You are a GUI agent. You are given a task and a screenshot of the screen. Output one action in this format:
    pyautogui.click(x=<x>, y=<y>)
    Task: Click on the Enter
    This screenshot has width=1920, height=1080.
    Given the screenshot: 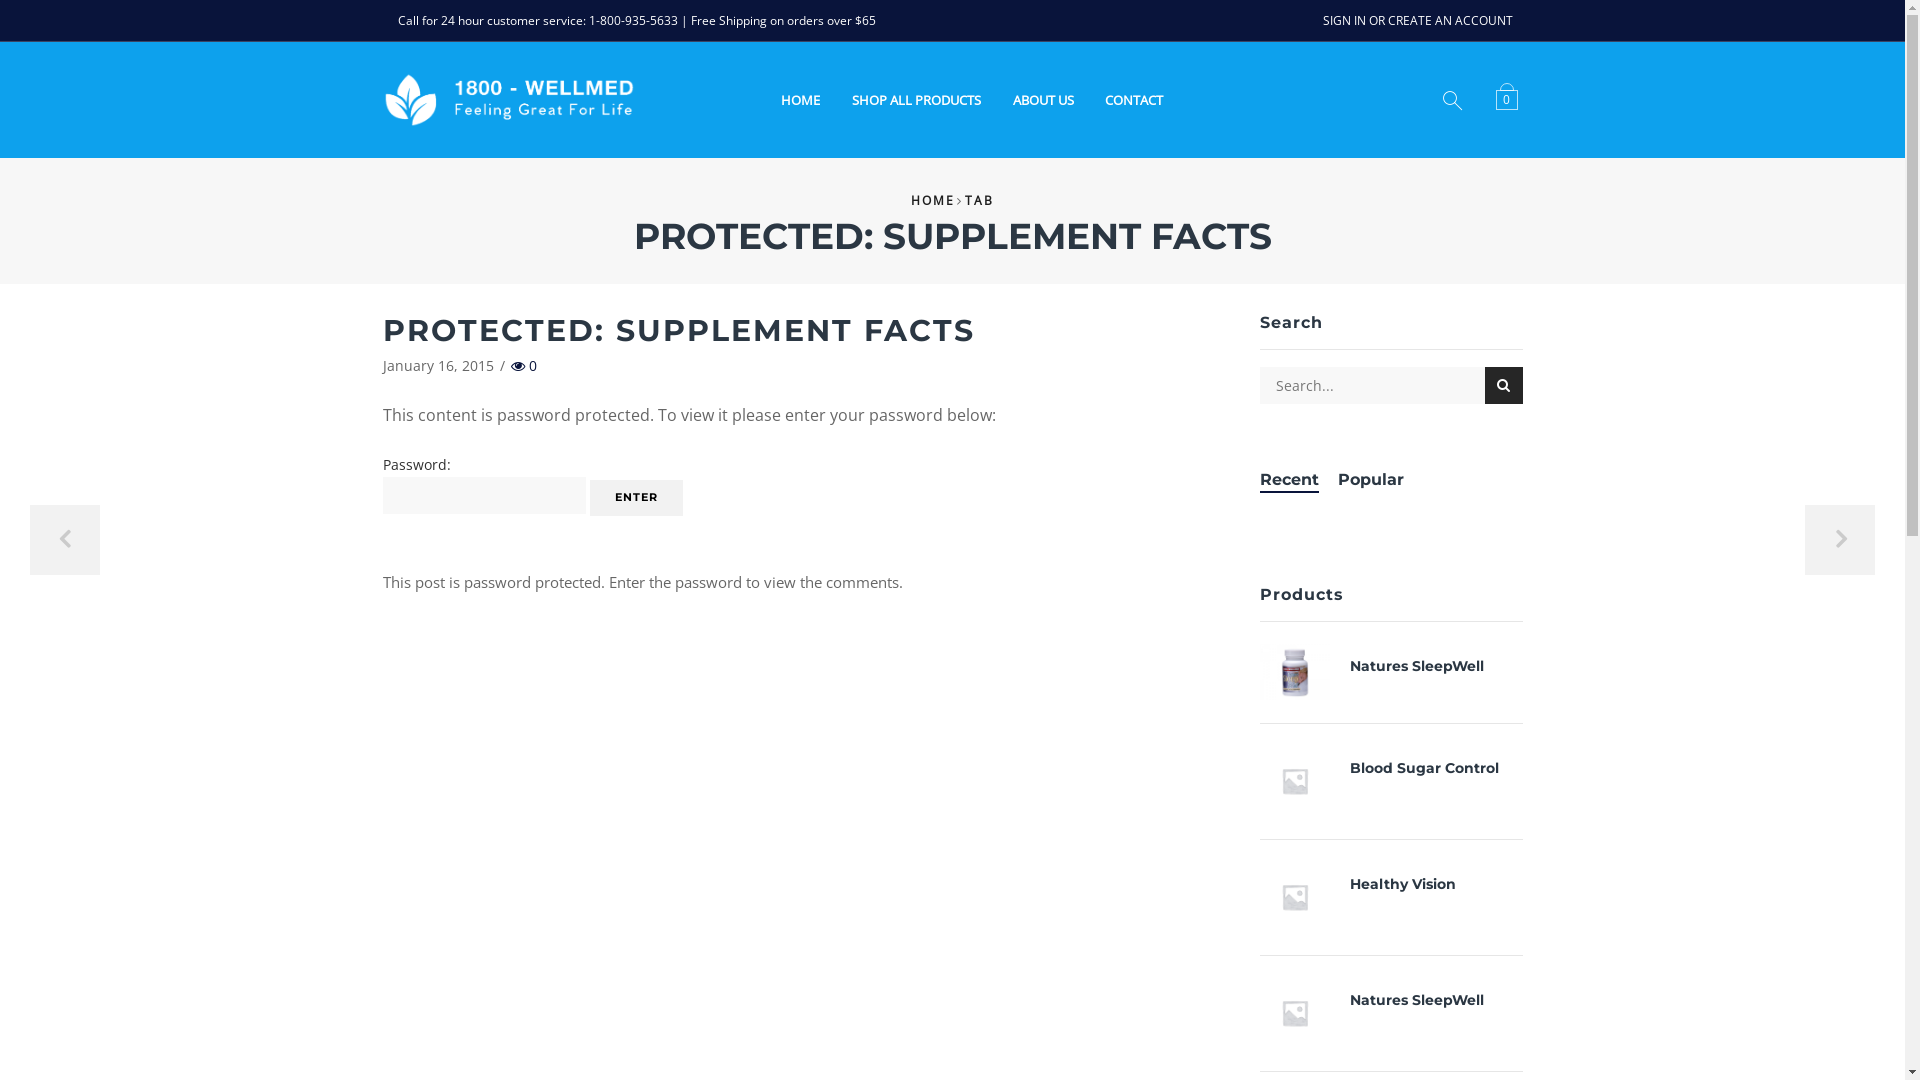 What is the action you would take?
    pyautogui.click(x=636, y=498)
    